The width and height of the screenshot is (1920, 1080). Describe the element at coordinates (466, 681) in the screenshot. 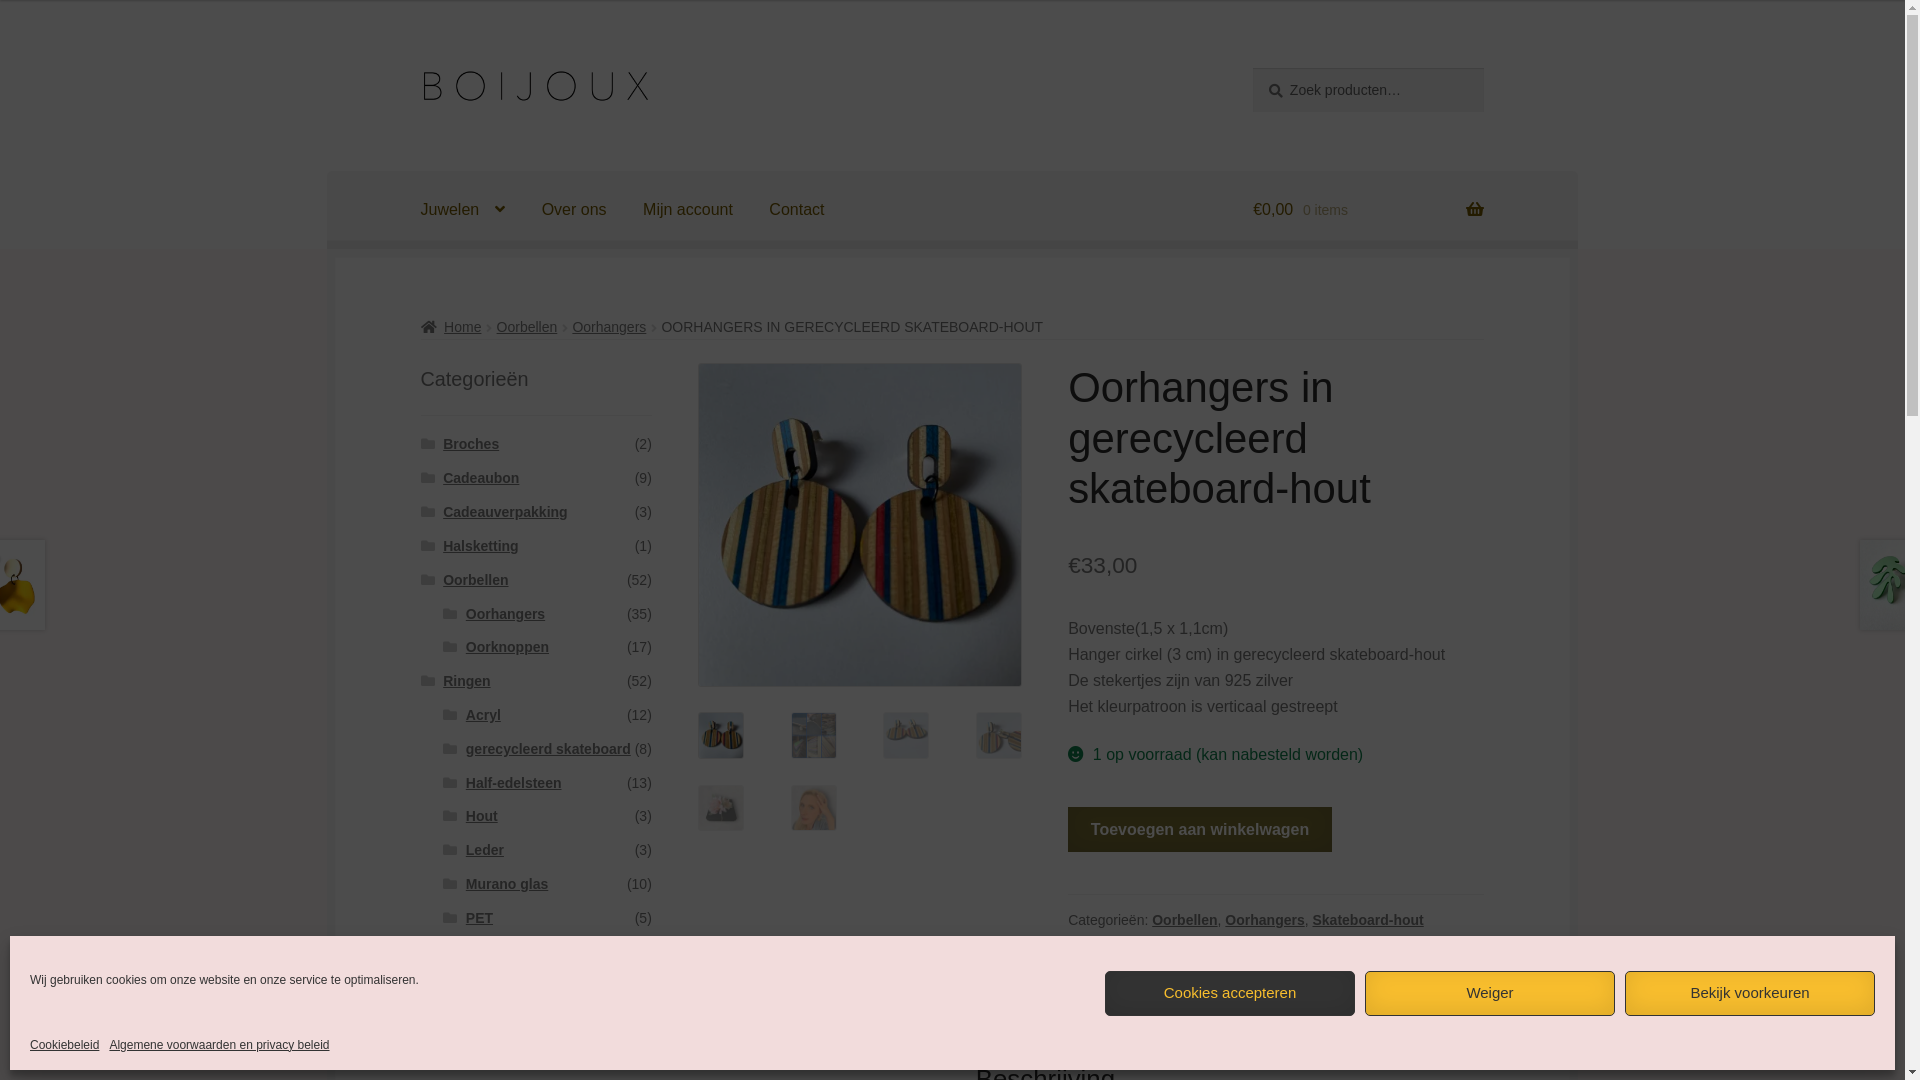

I see `Ringen` at that location.